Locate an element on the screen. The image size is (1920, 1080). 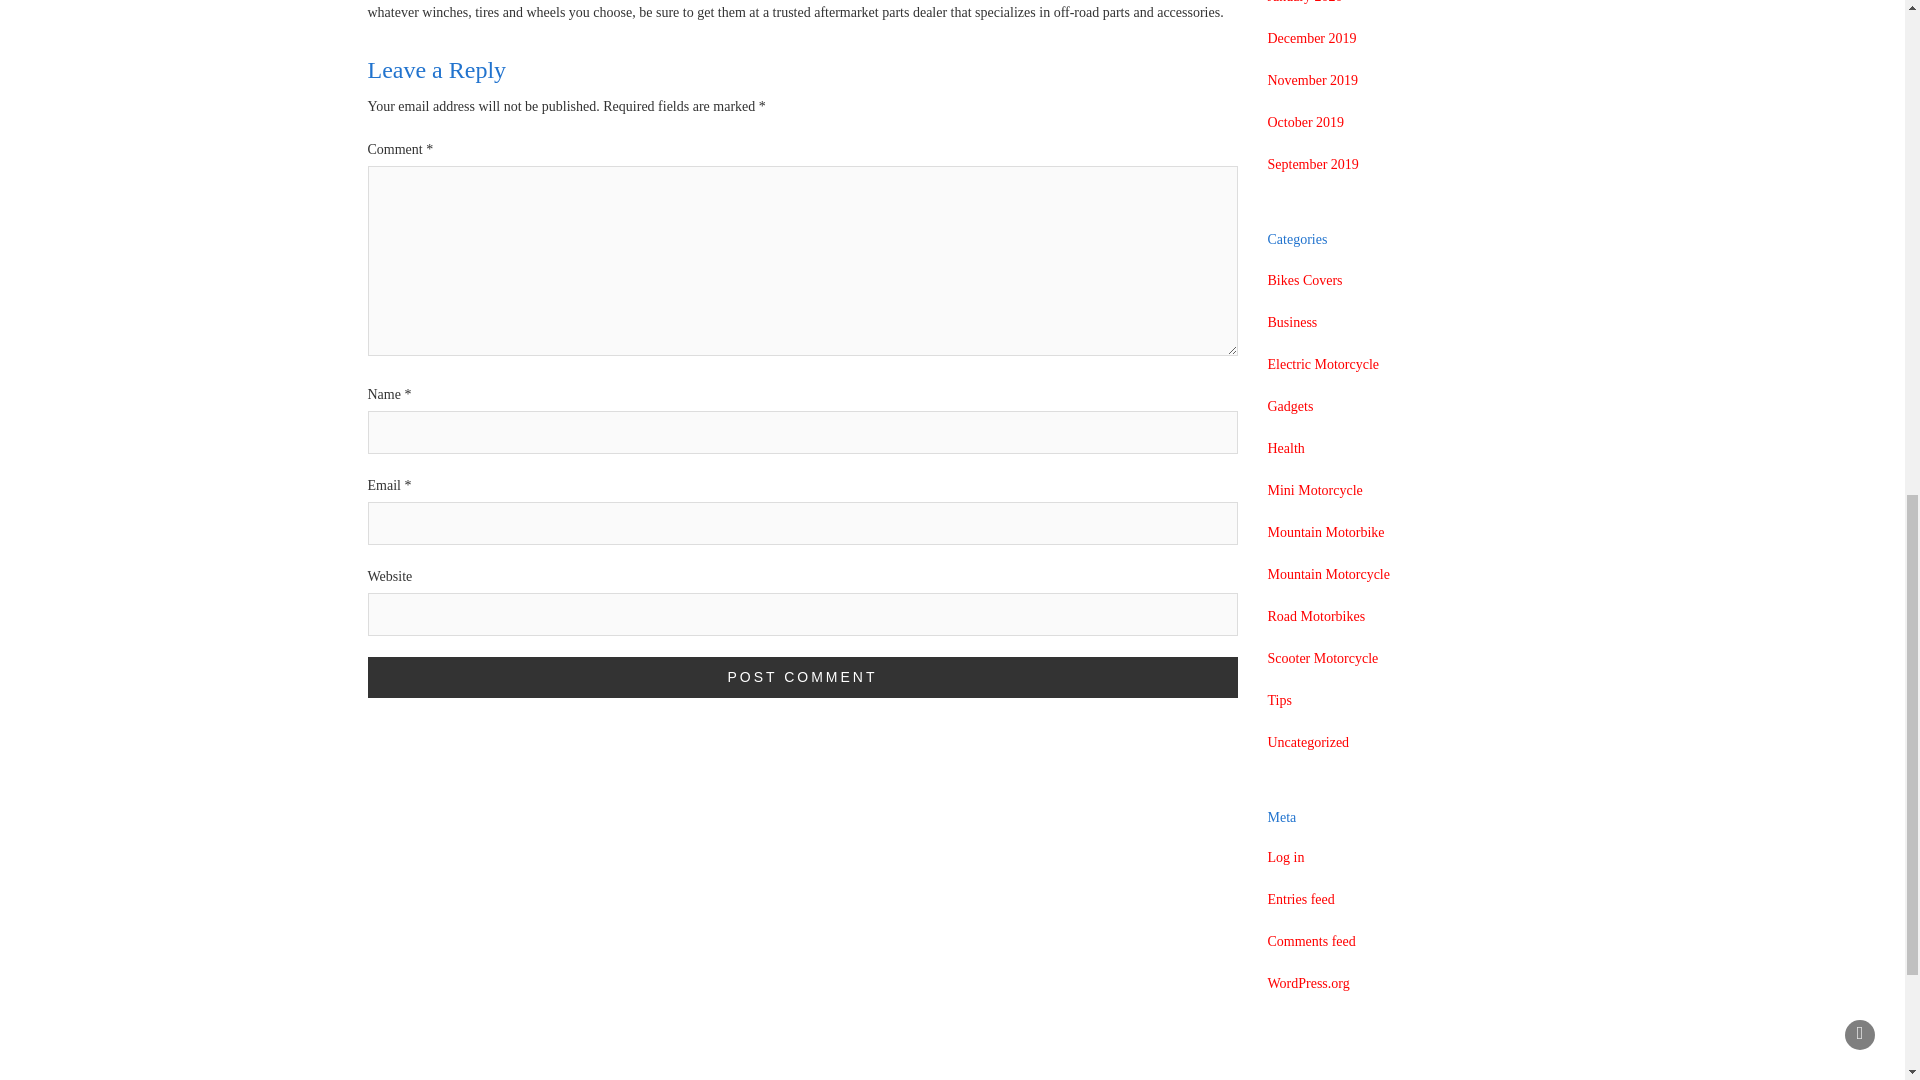
Road Motorbikes is located at coordinates (1316, 616).